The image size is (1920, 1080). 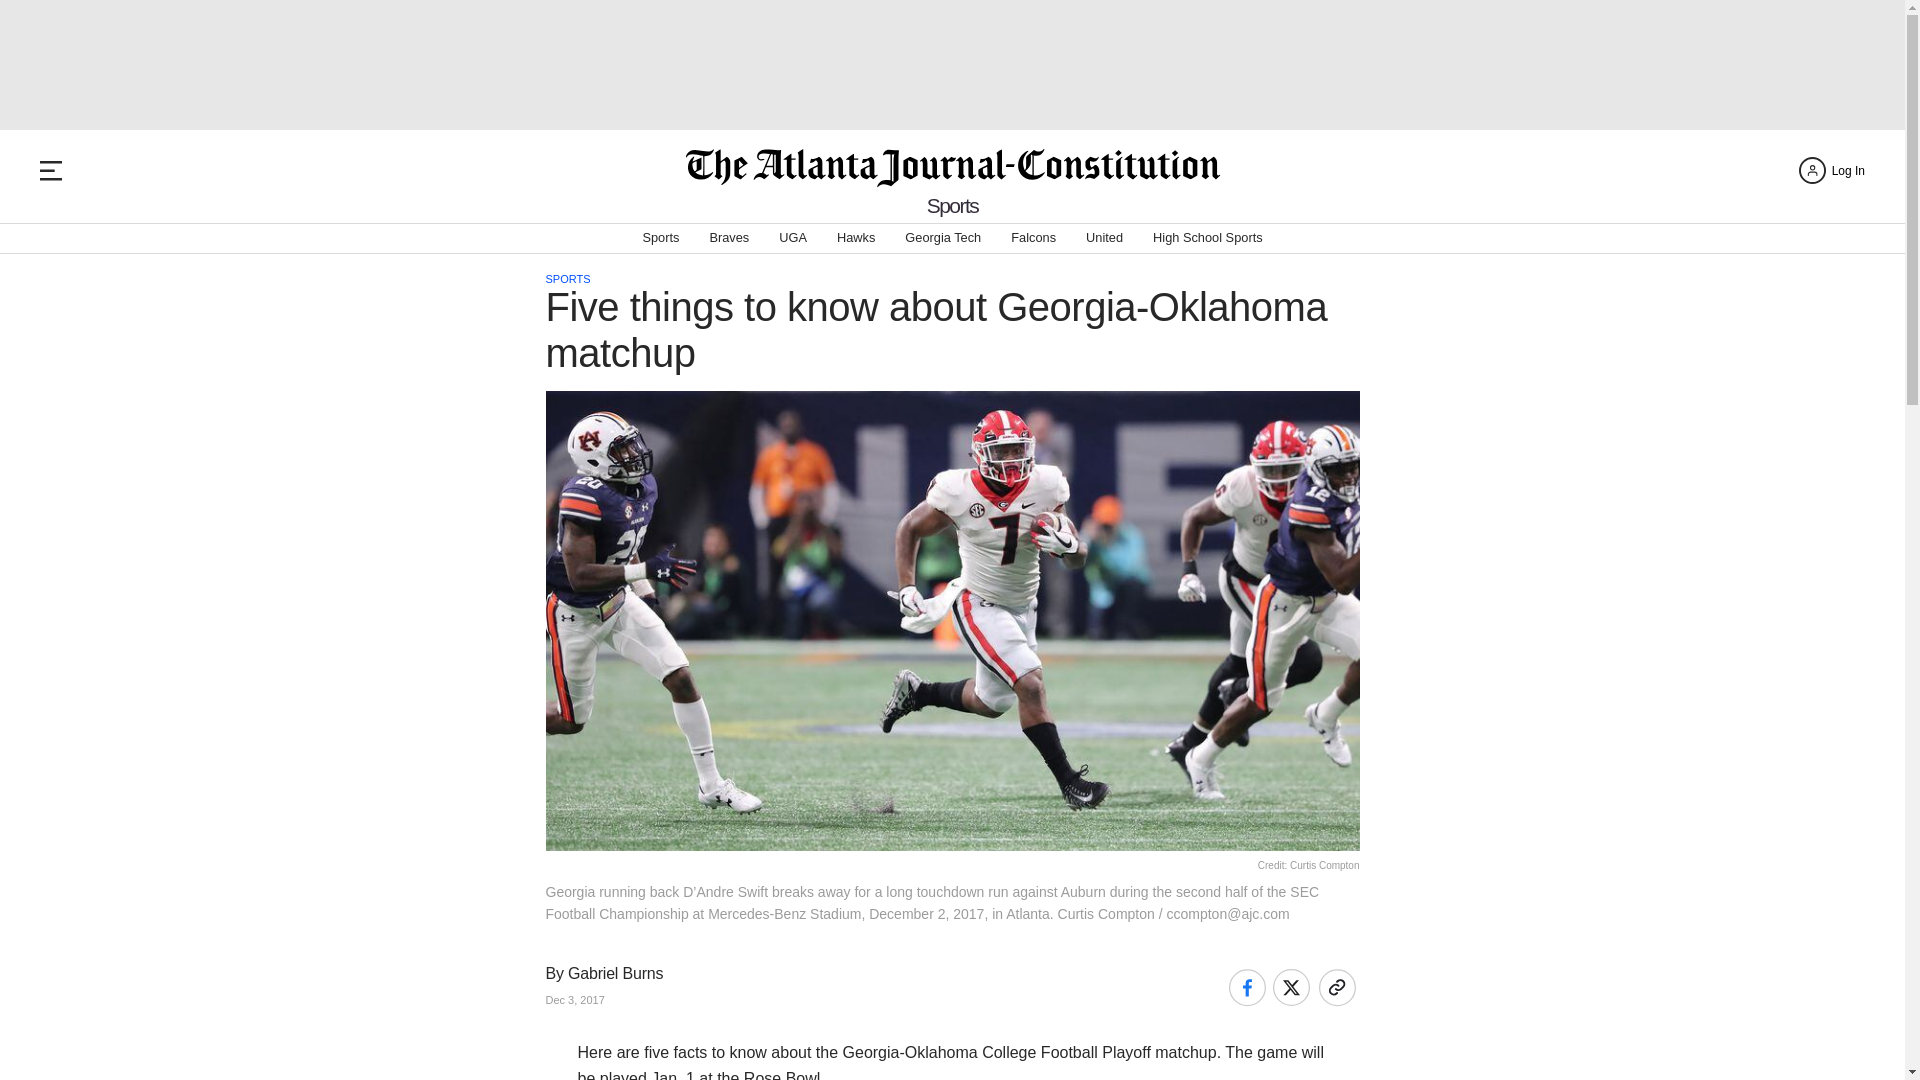 What do you see at coordinates (1034, 238) in the screenshot?
I see `Falcons` at bounding box center [1034, 238].